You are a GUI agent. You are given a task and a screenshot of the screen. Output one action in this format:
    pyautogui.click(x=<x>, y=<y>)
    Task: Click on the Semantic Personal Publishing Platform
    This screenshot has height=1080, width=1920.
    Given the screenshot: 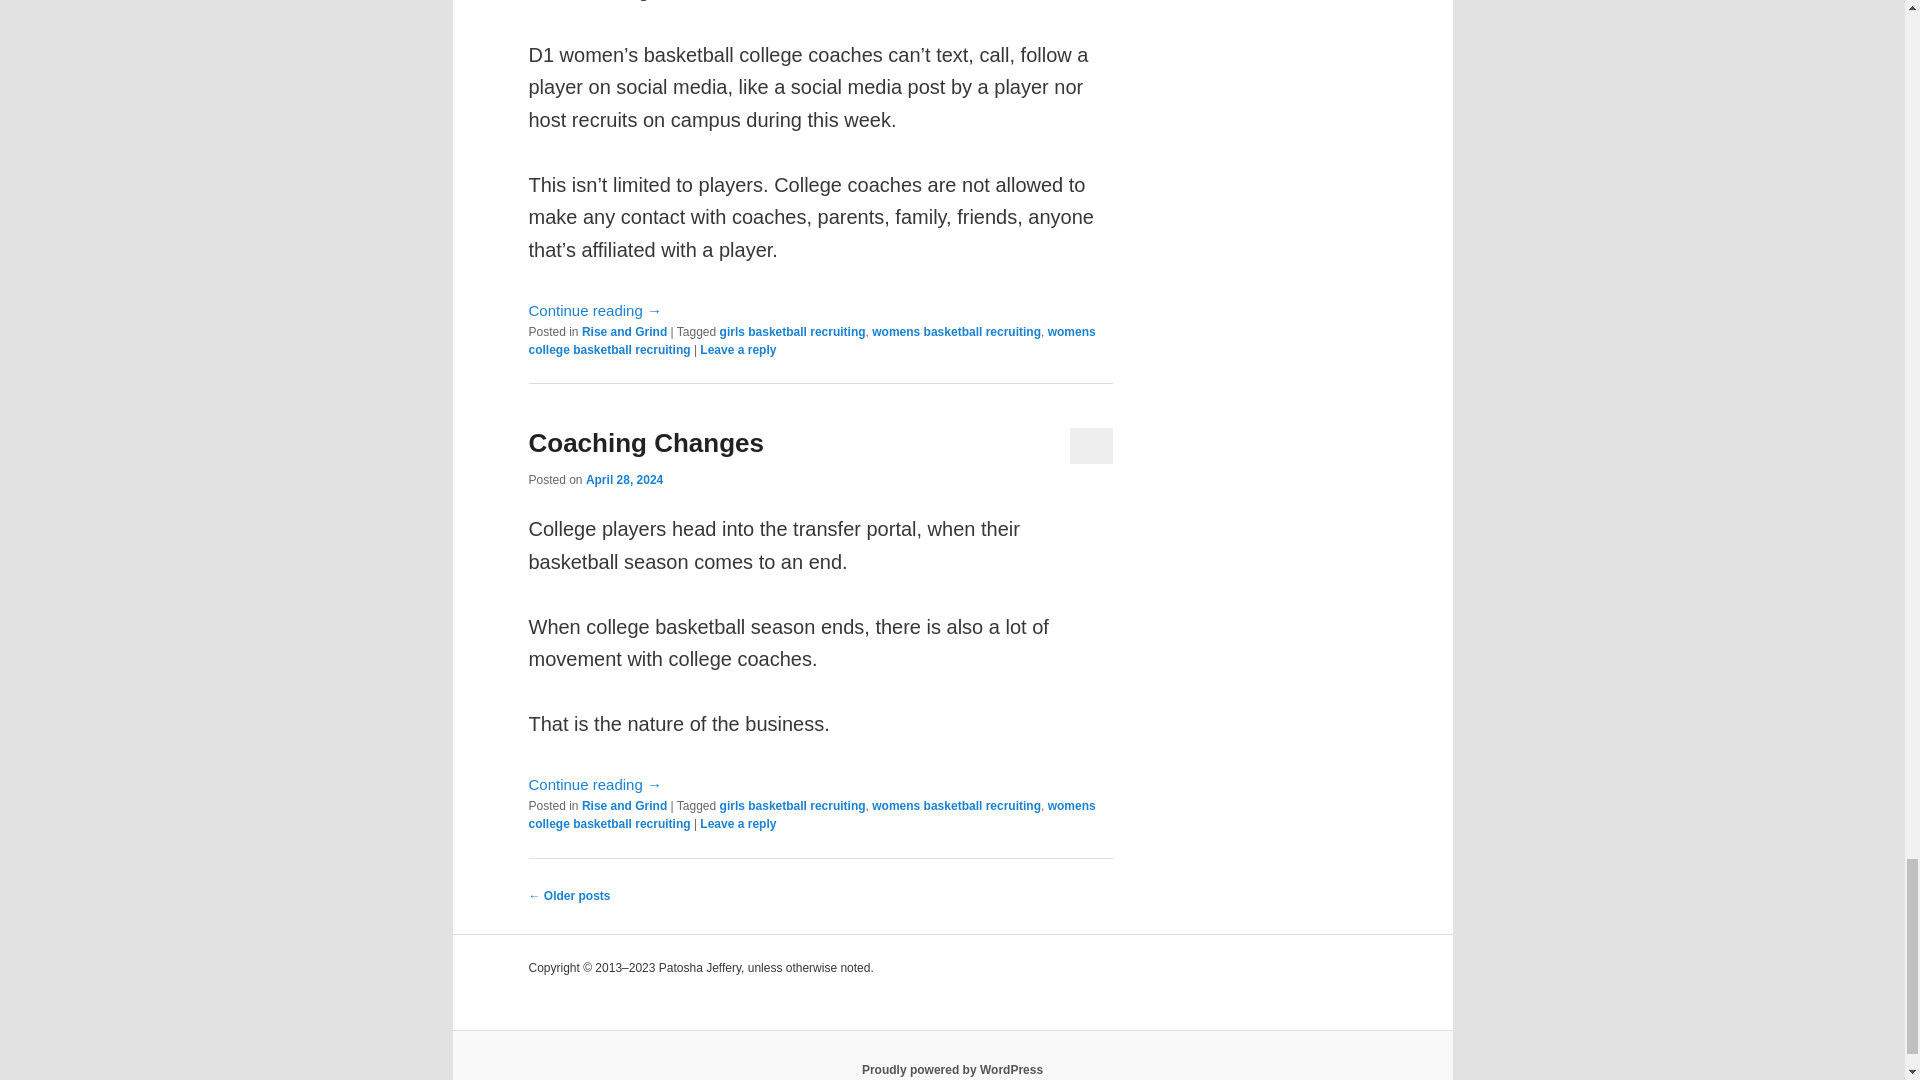 What is the action you would take?
    pyautogui.click(x=952, y=1069)
    